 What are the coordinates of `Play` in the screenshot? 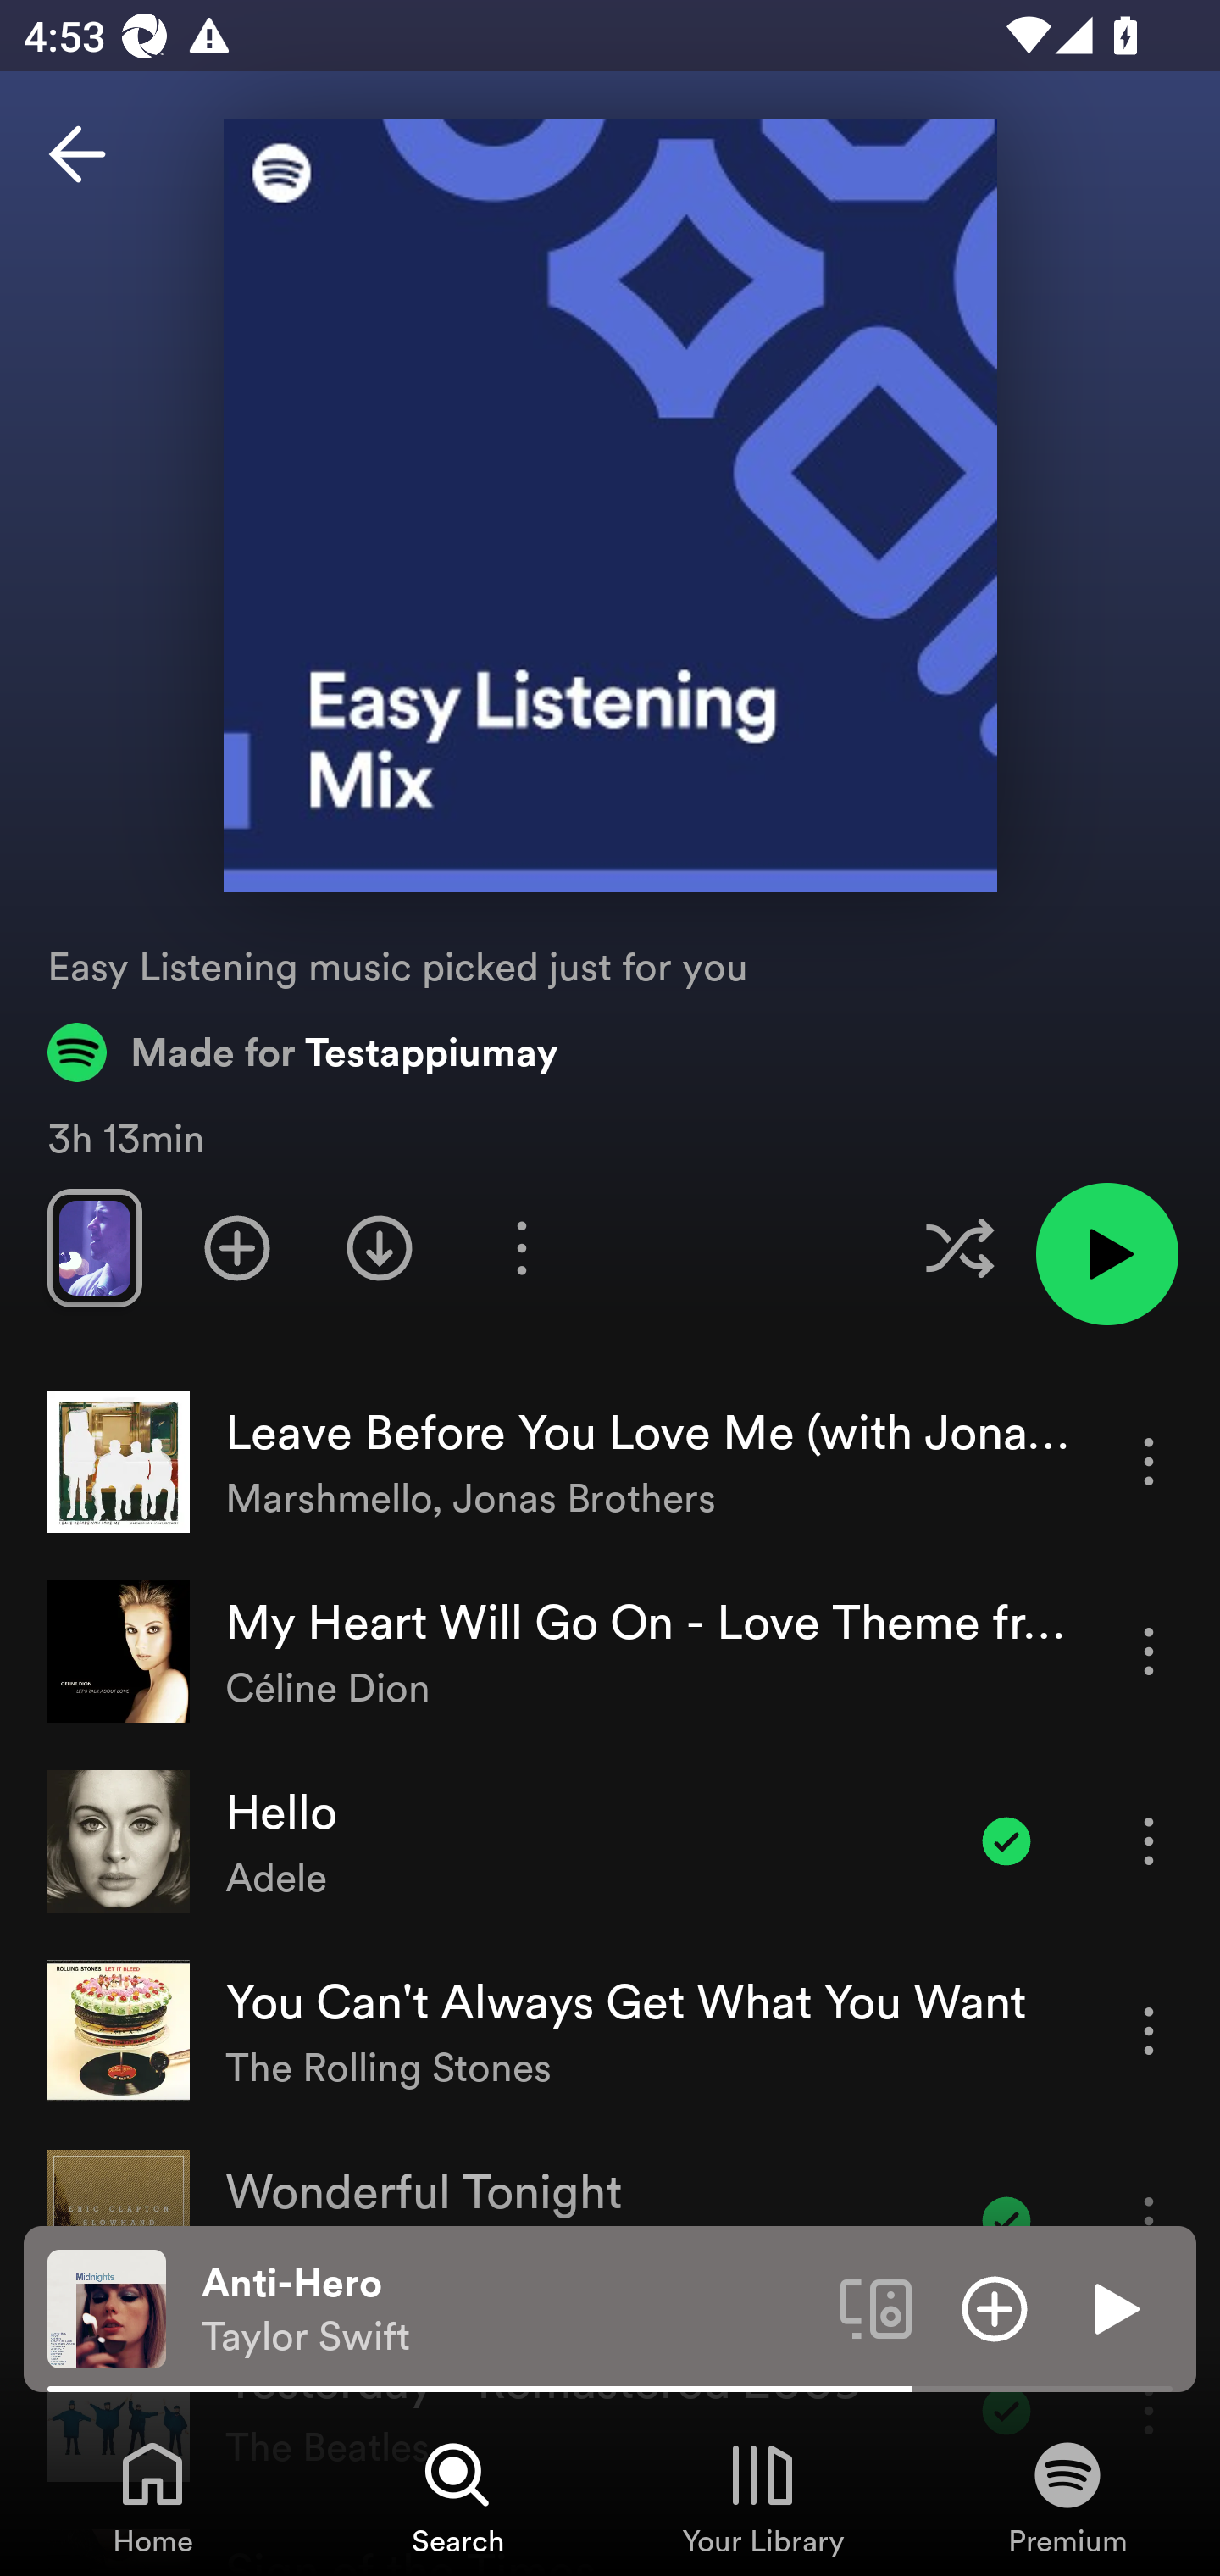 It's located at (1113, 2307).